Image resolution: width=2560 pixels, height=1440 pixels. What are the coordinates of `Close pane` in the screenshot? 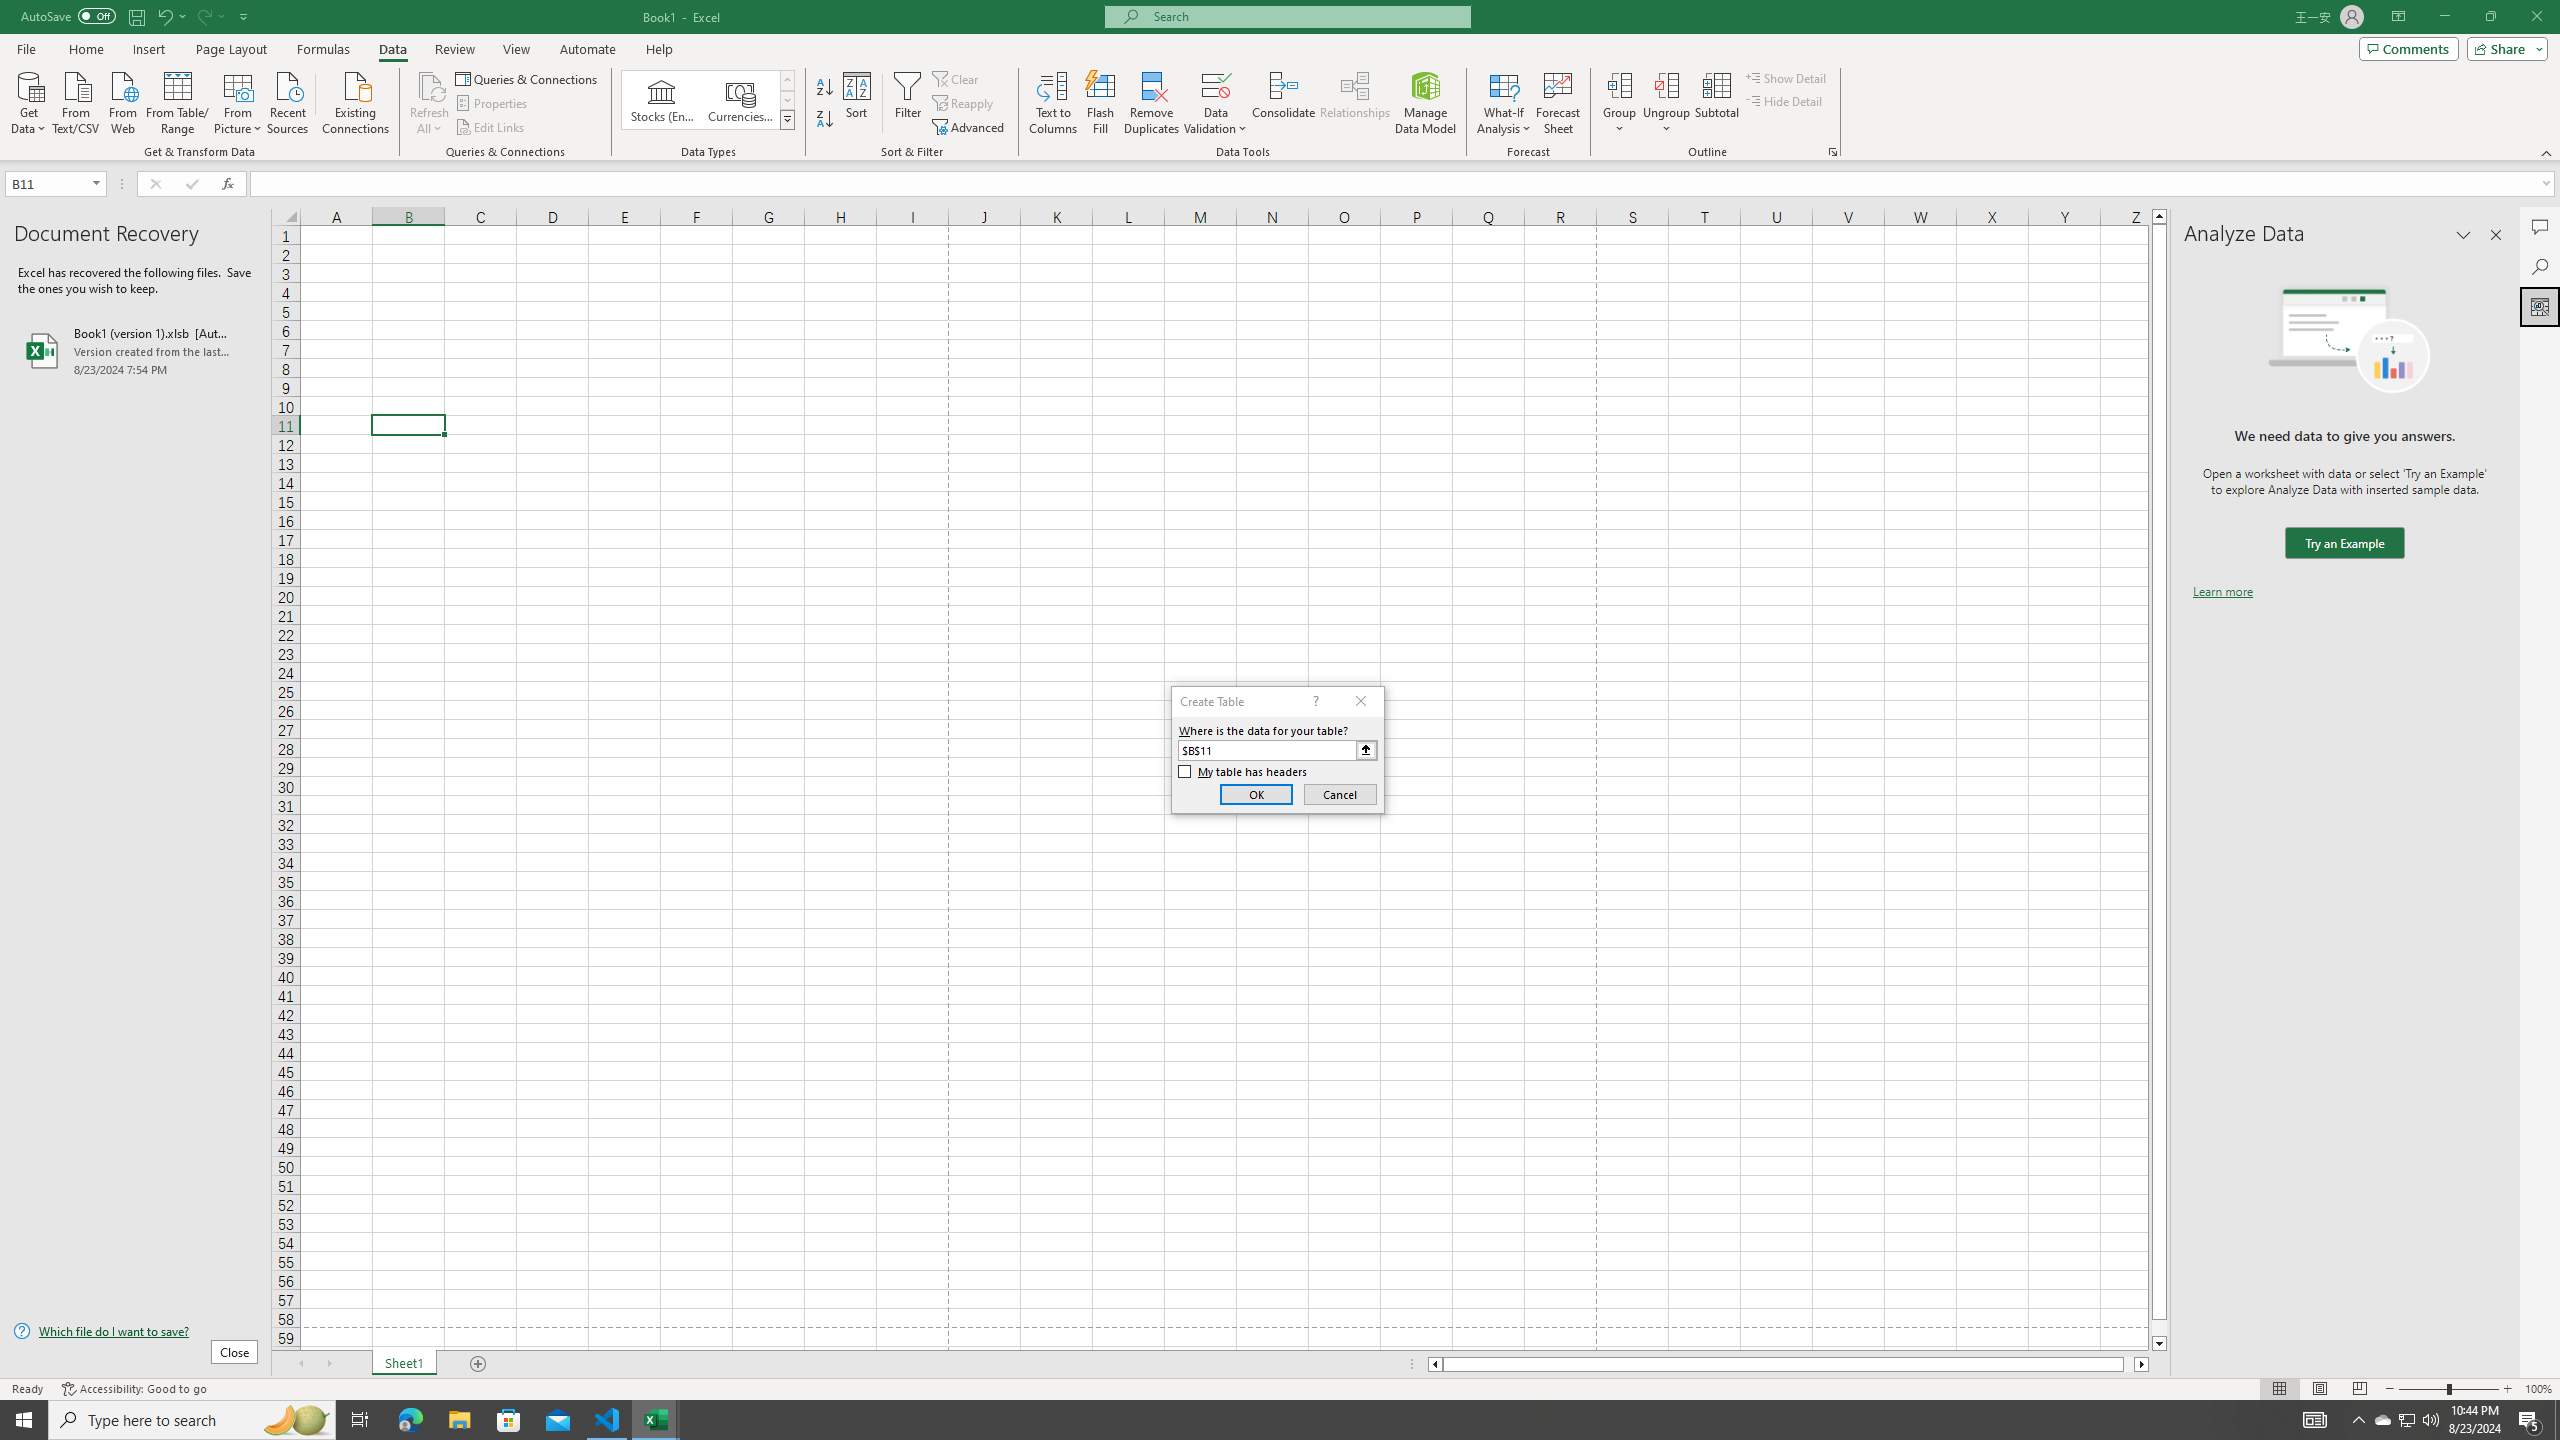 It's located at (2496, 235).